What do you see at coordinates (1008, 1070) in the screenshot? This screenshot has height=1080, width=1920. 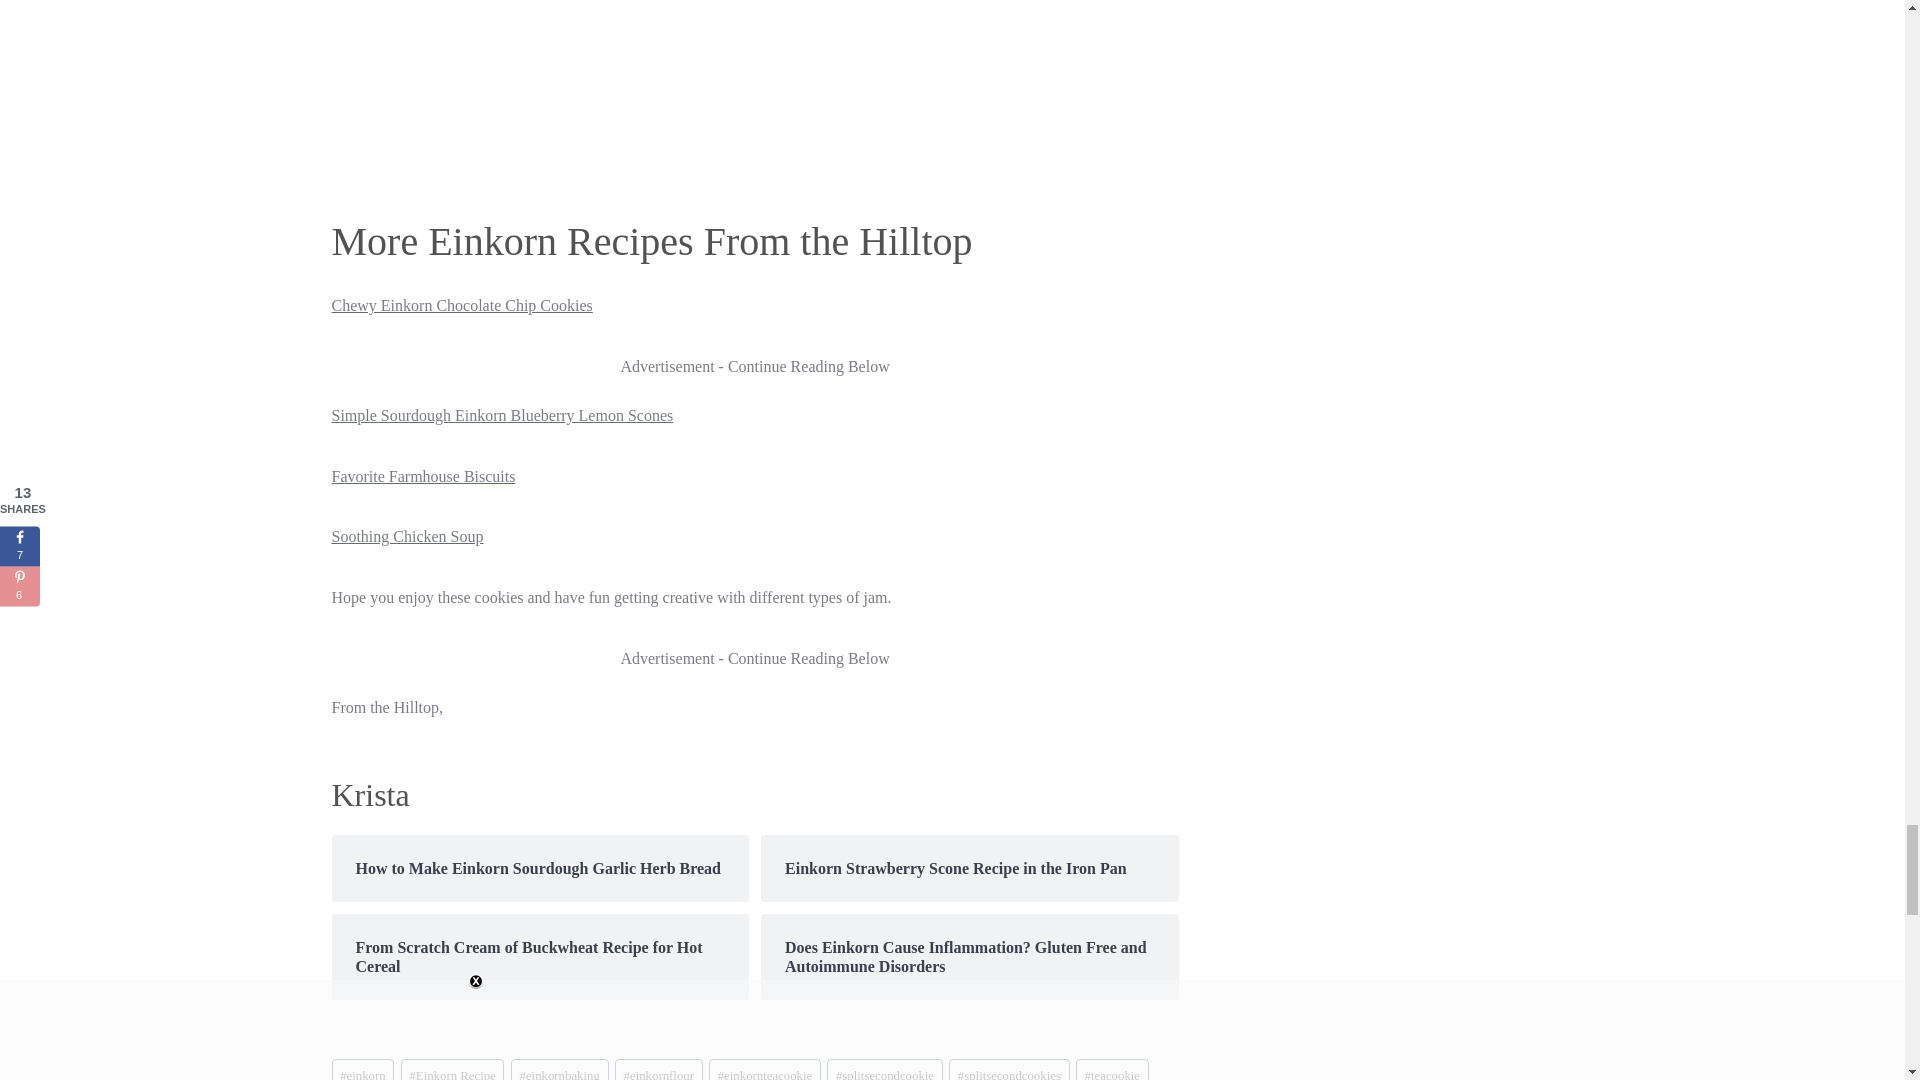 I see `splitsecondcookies` at bounding box center [1008, 1070].